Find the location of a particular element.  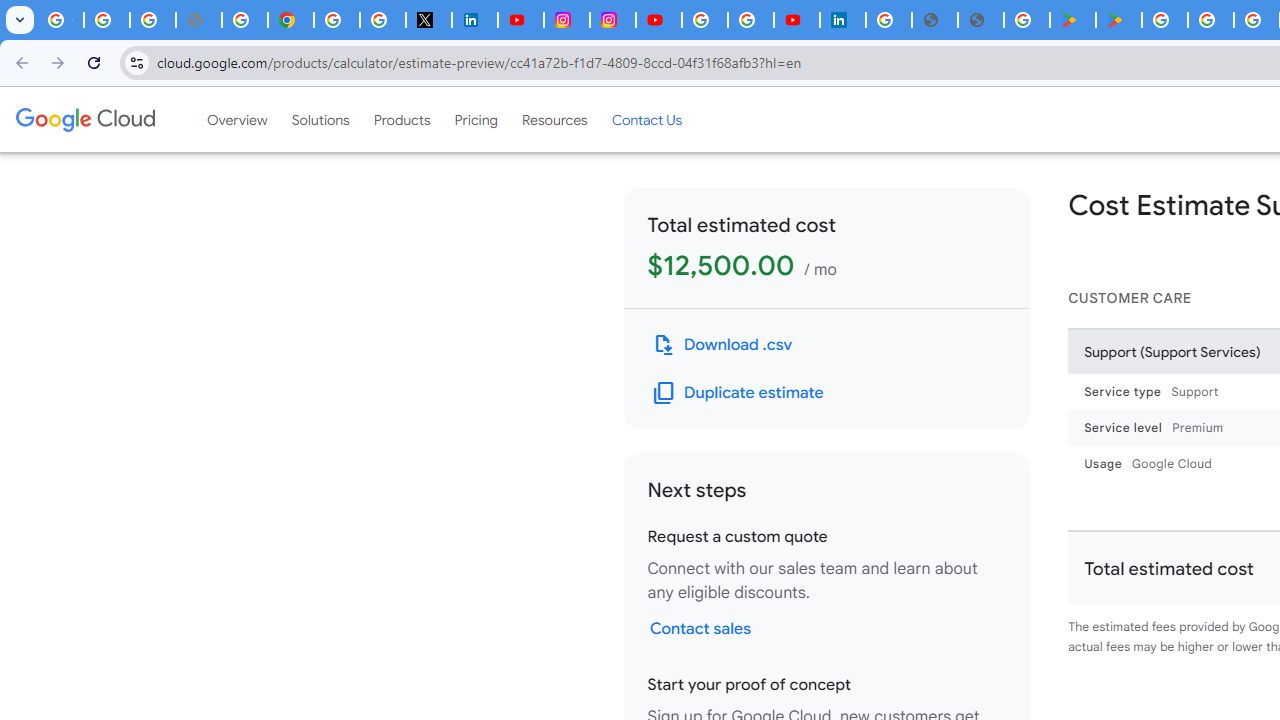

X is located at coordinates (428, 20).